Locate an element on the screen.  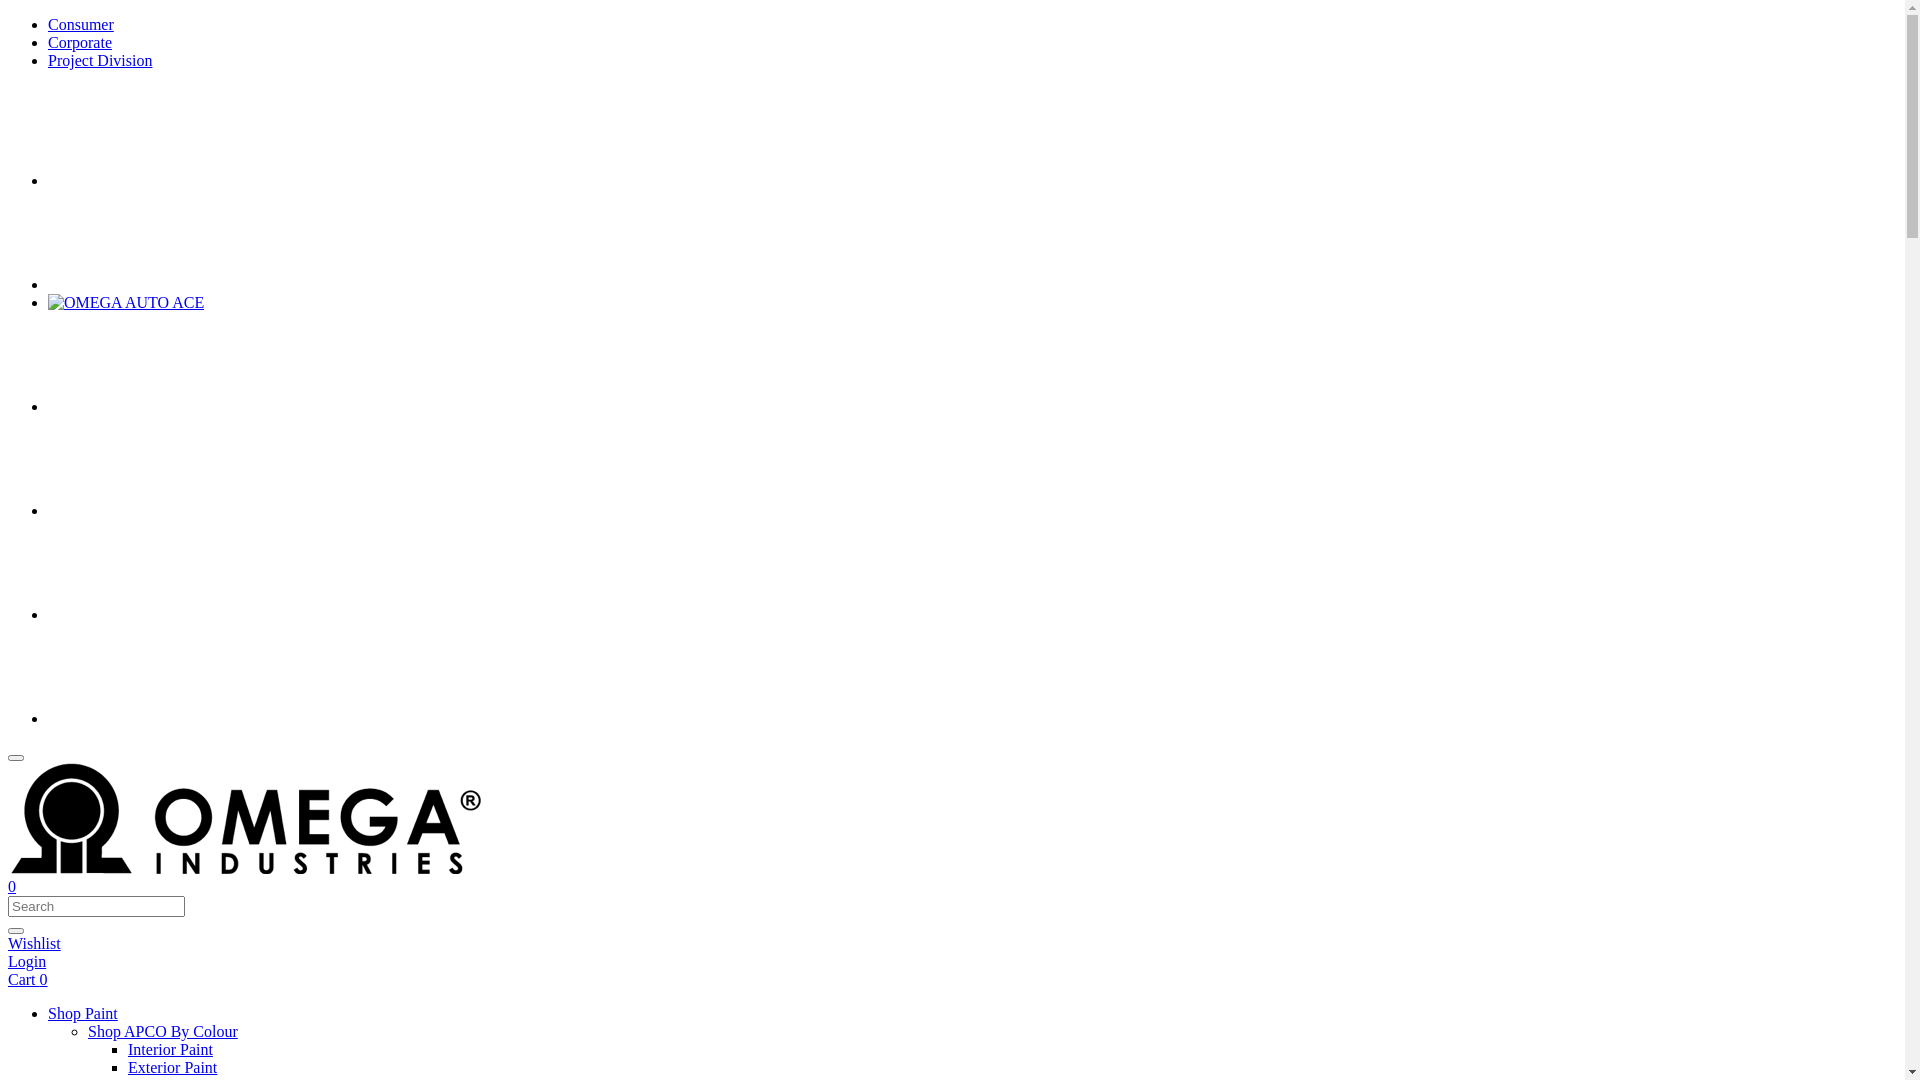
0 is located at coordinates (952, 887).